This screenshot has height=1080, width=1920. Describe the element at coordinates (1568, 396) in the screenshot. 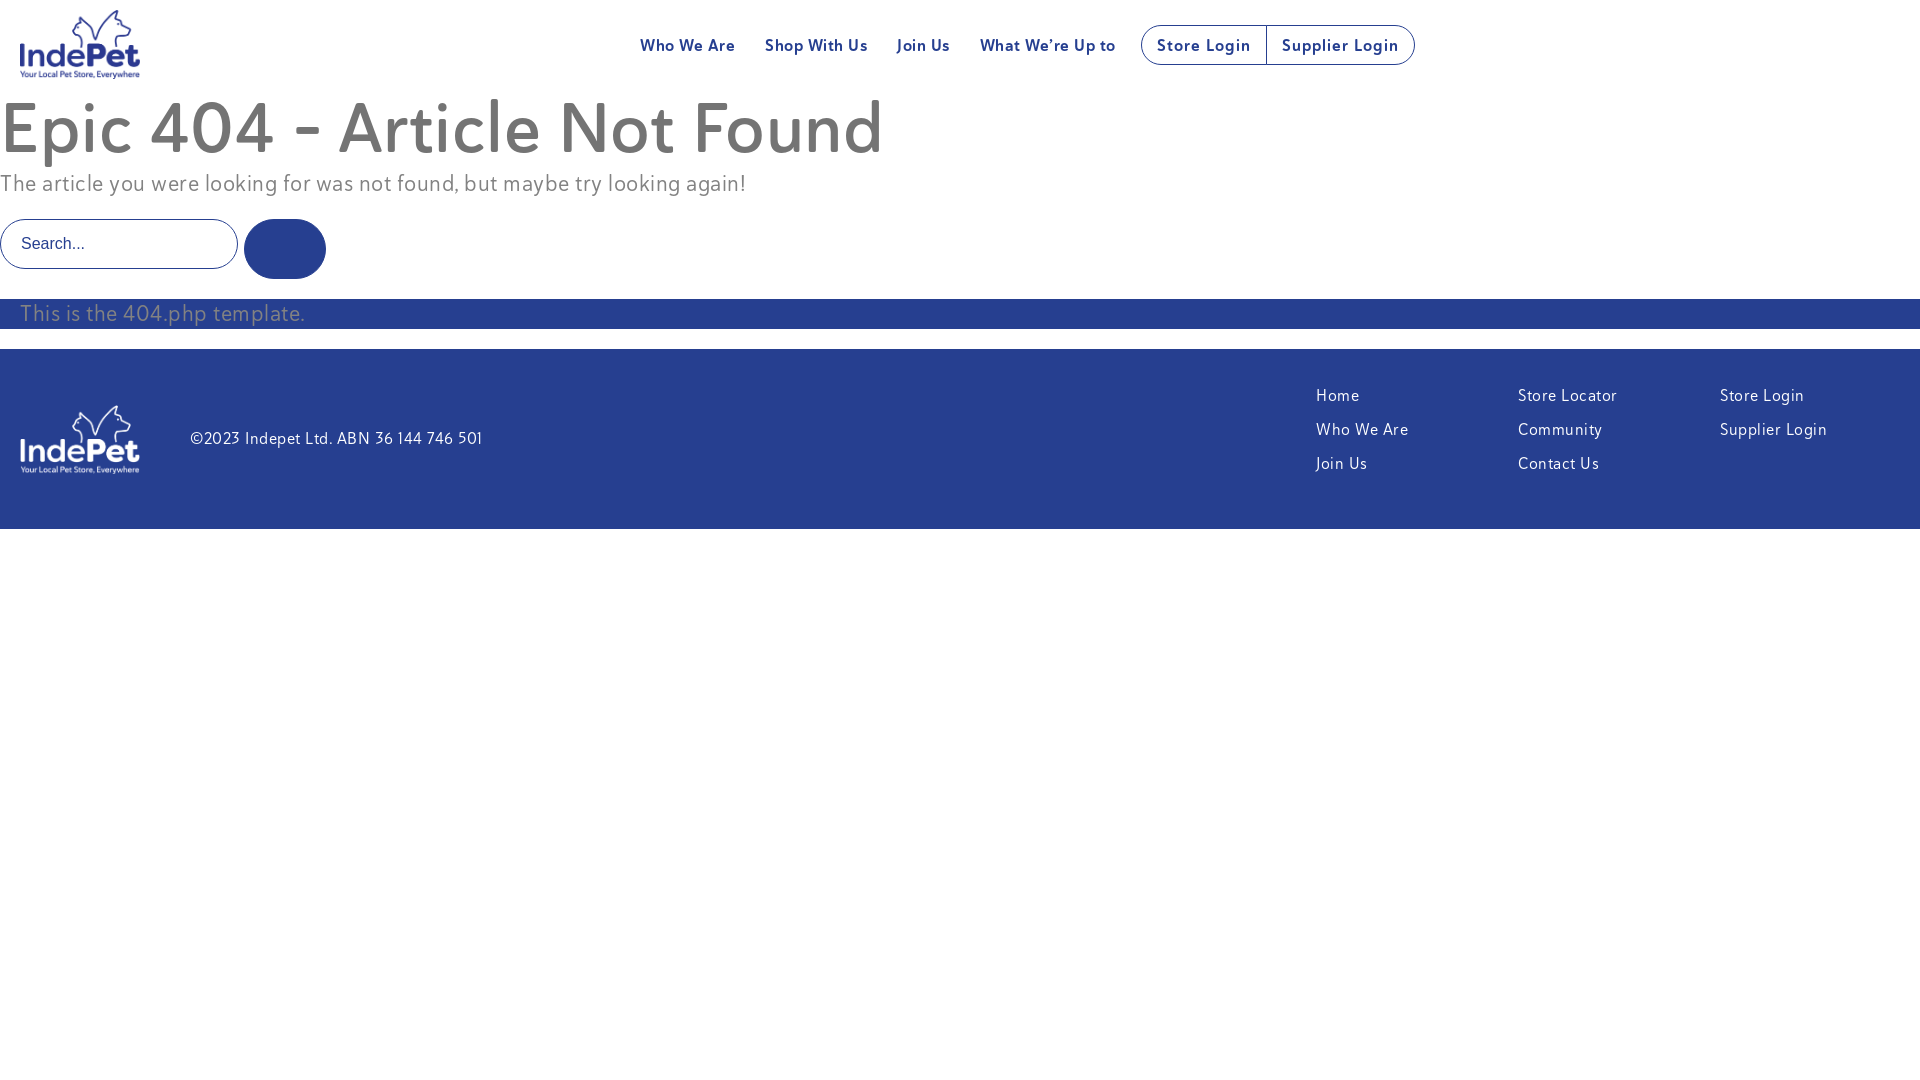

I see `Store Locator` at that location.